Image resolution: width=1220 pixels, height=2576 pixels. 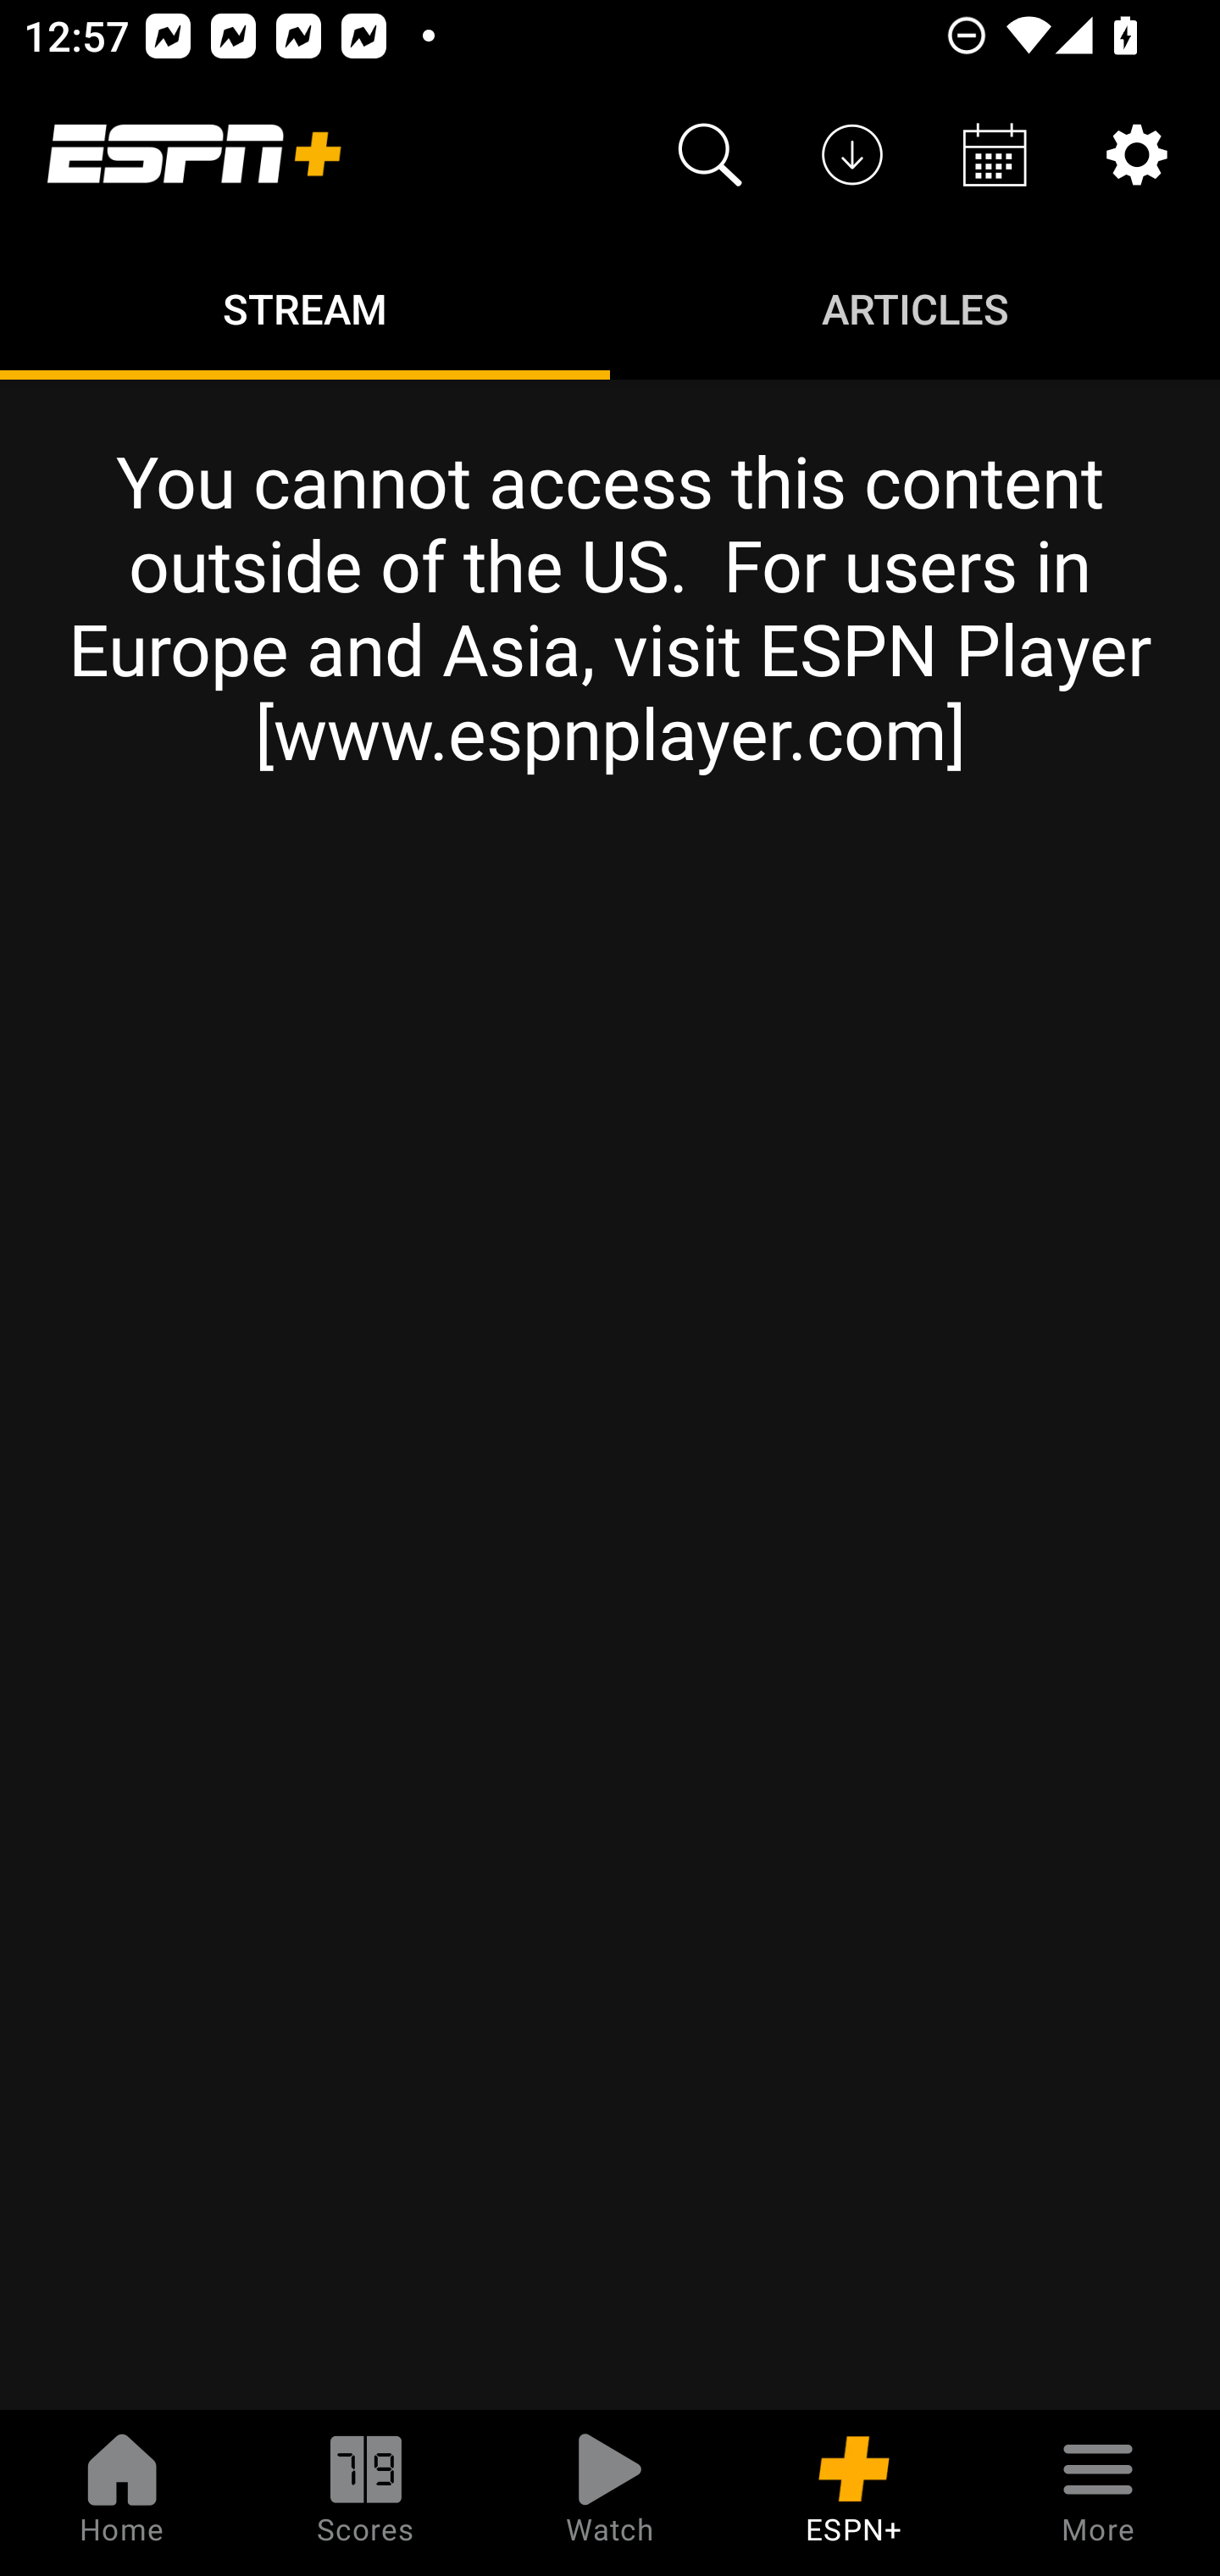 I want to click on Watch, so click(x=610, y=2493).